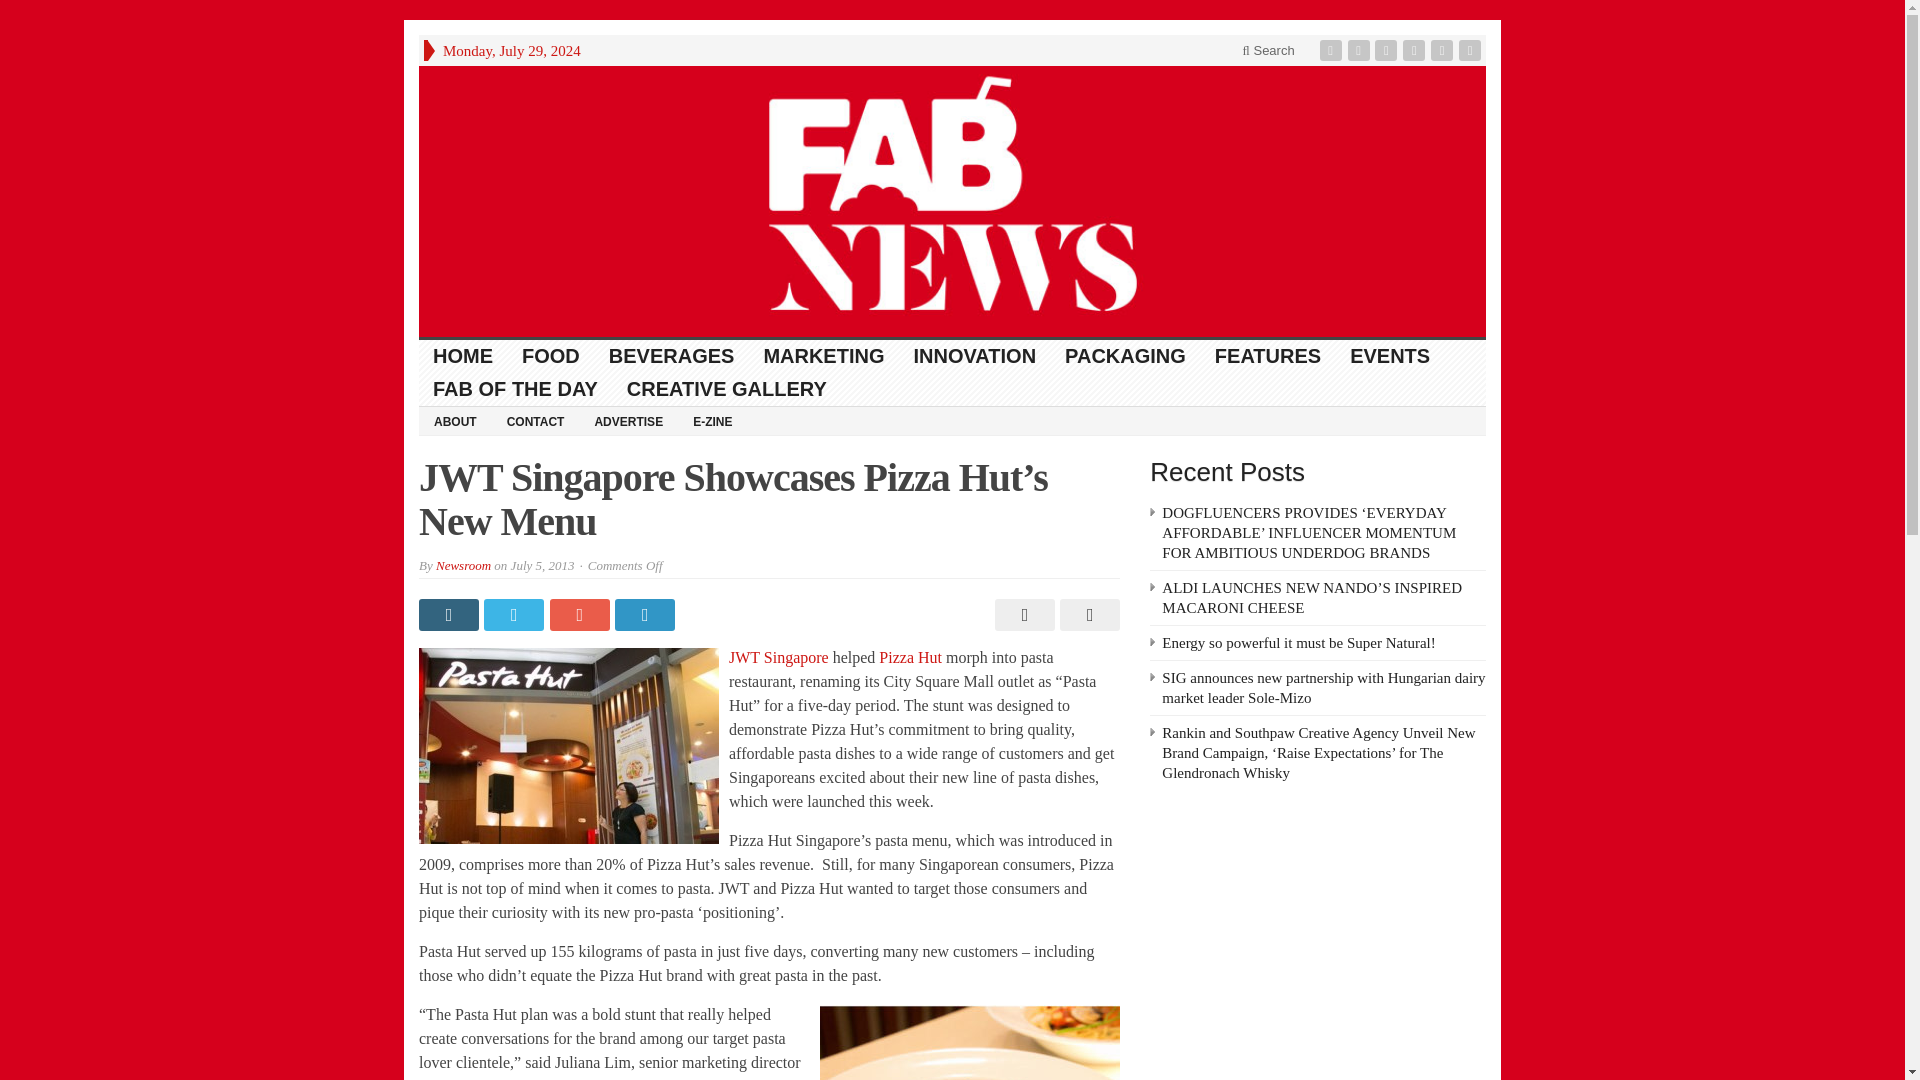 This screenshot has width=1920, height=1080. I want to click on BEVERAGES, so click(672, 356).